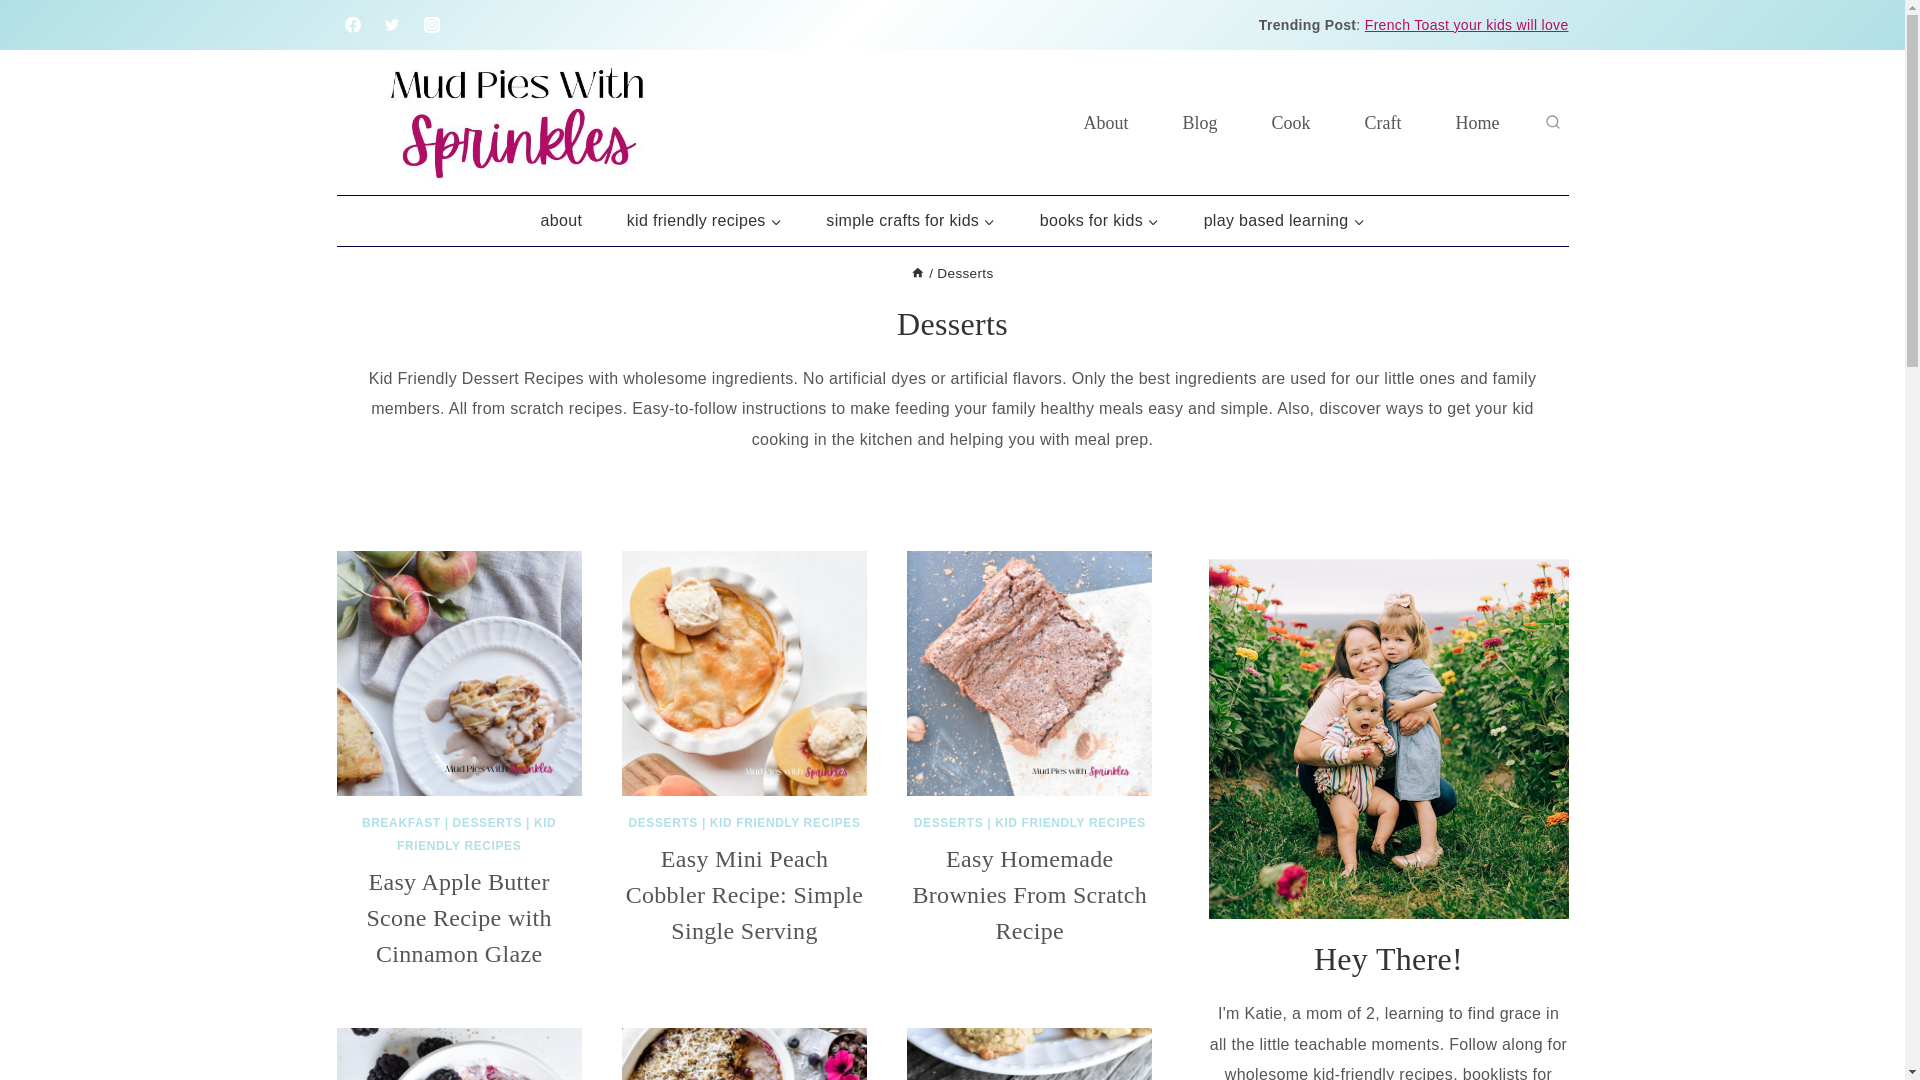 This screenshot has height=1080, width=1920. What do you see at coordinates (1290, 122) in the screenshot?
I see `Cook` at bounding box center [1290, 122].